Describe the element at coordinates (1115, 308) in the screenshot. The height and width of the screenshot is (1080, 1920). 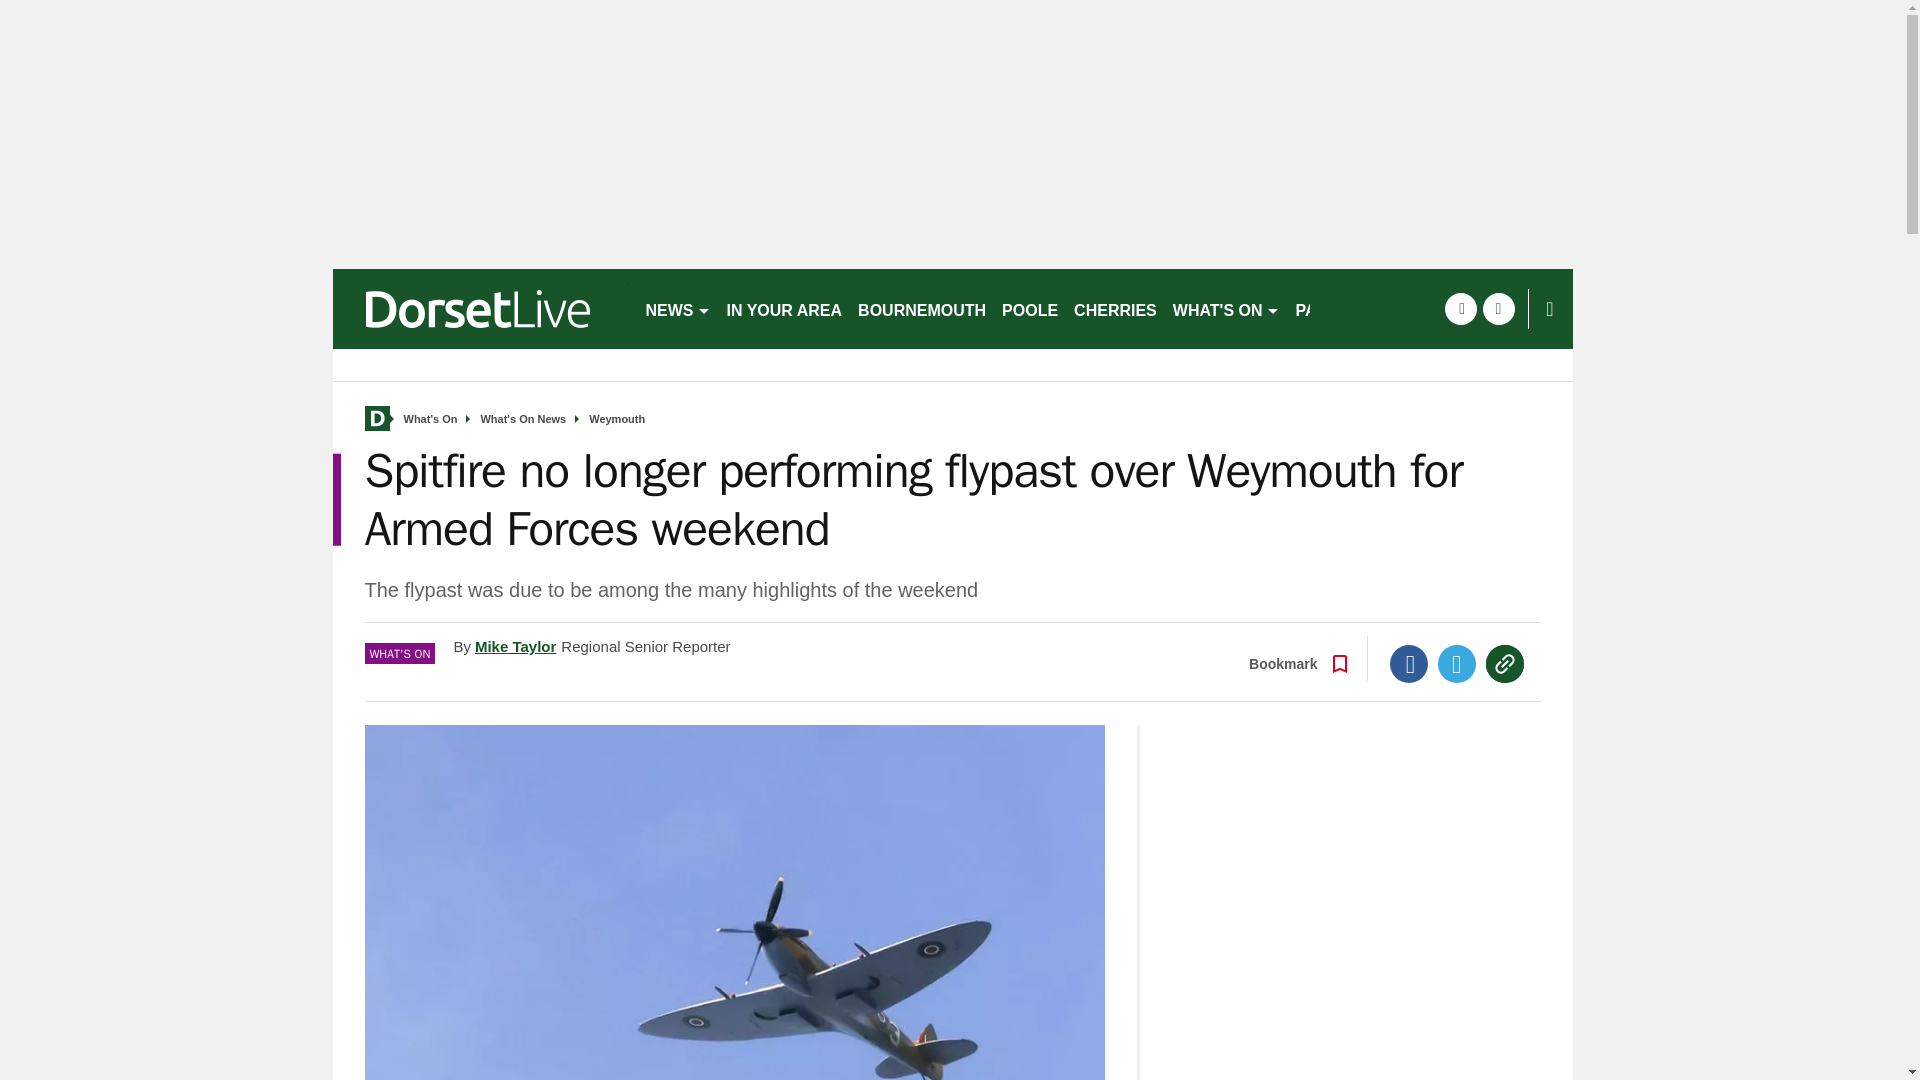
I see `CHERRIES` at that location.